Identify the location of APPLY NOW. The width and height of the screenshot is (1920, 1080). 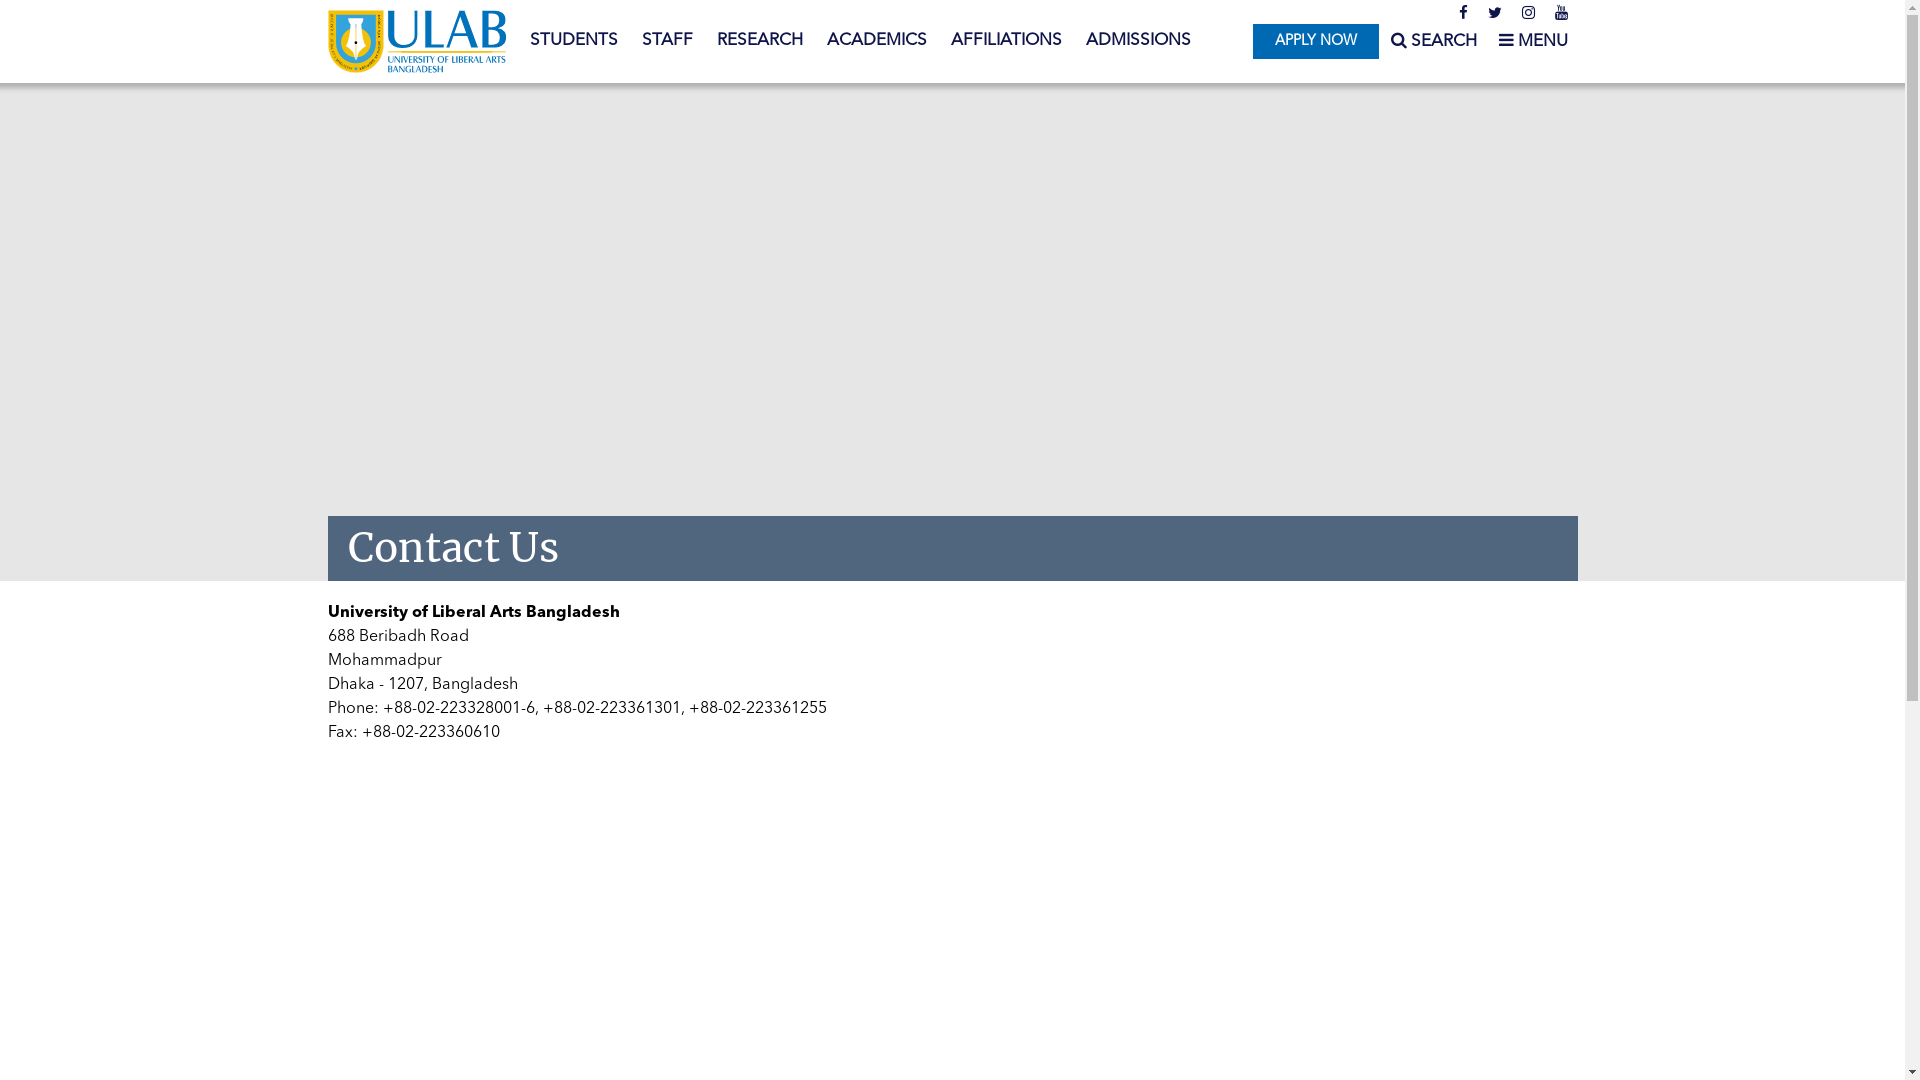
(1316, 42).